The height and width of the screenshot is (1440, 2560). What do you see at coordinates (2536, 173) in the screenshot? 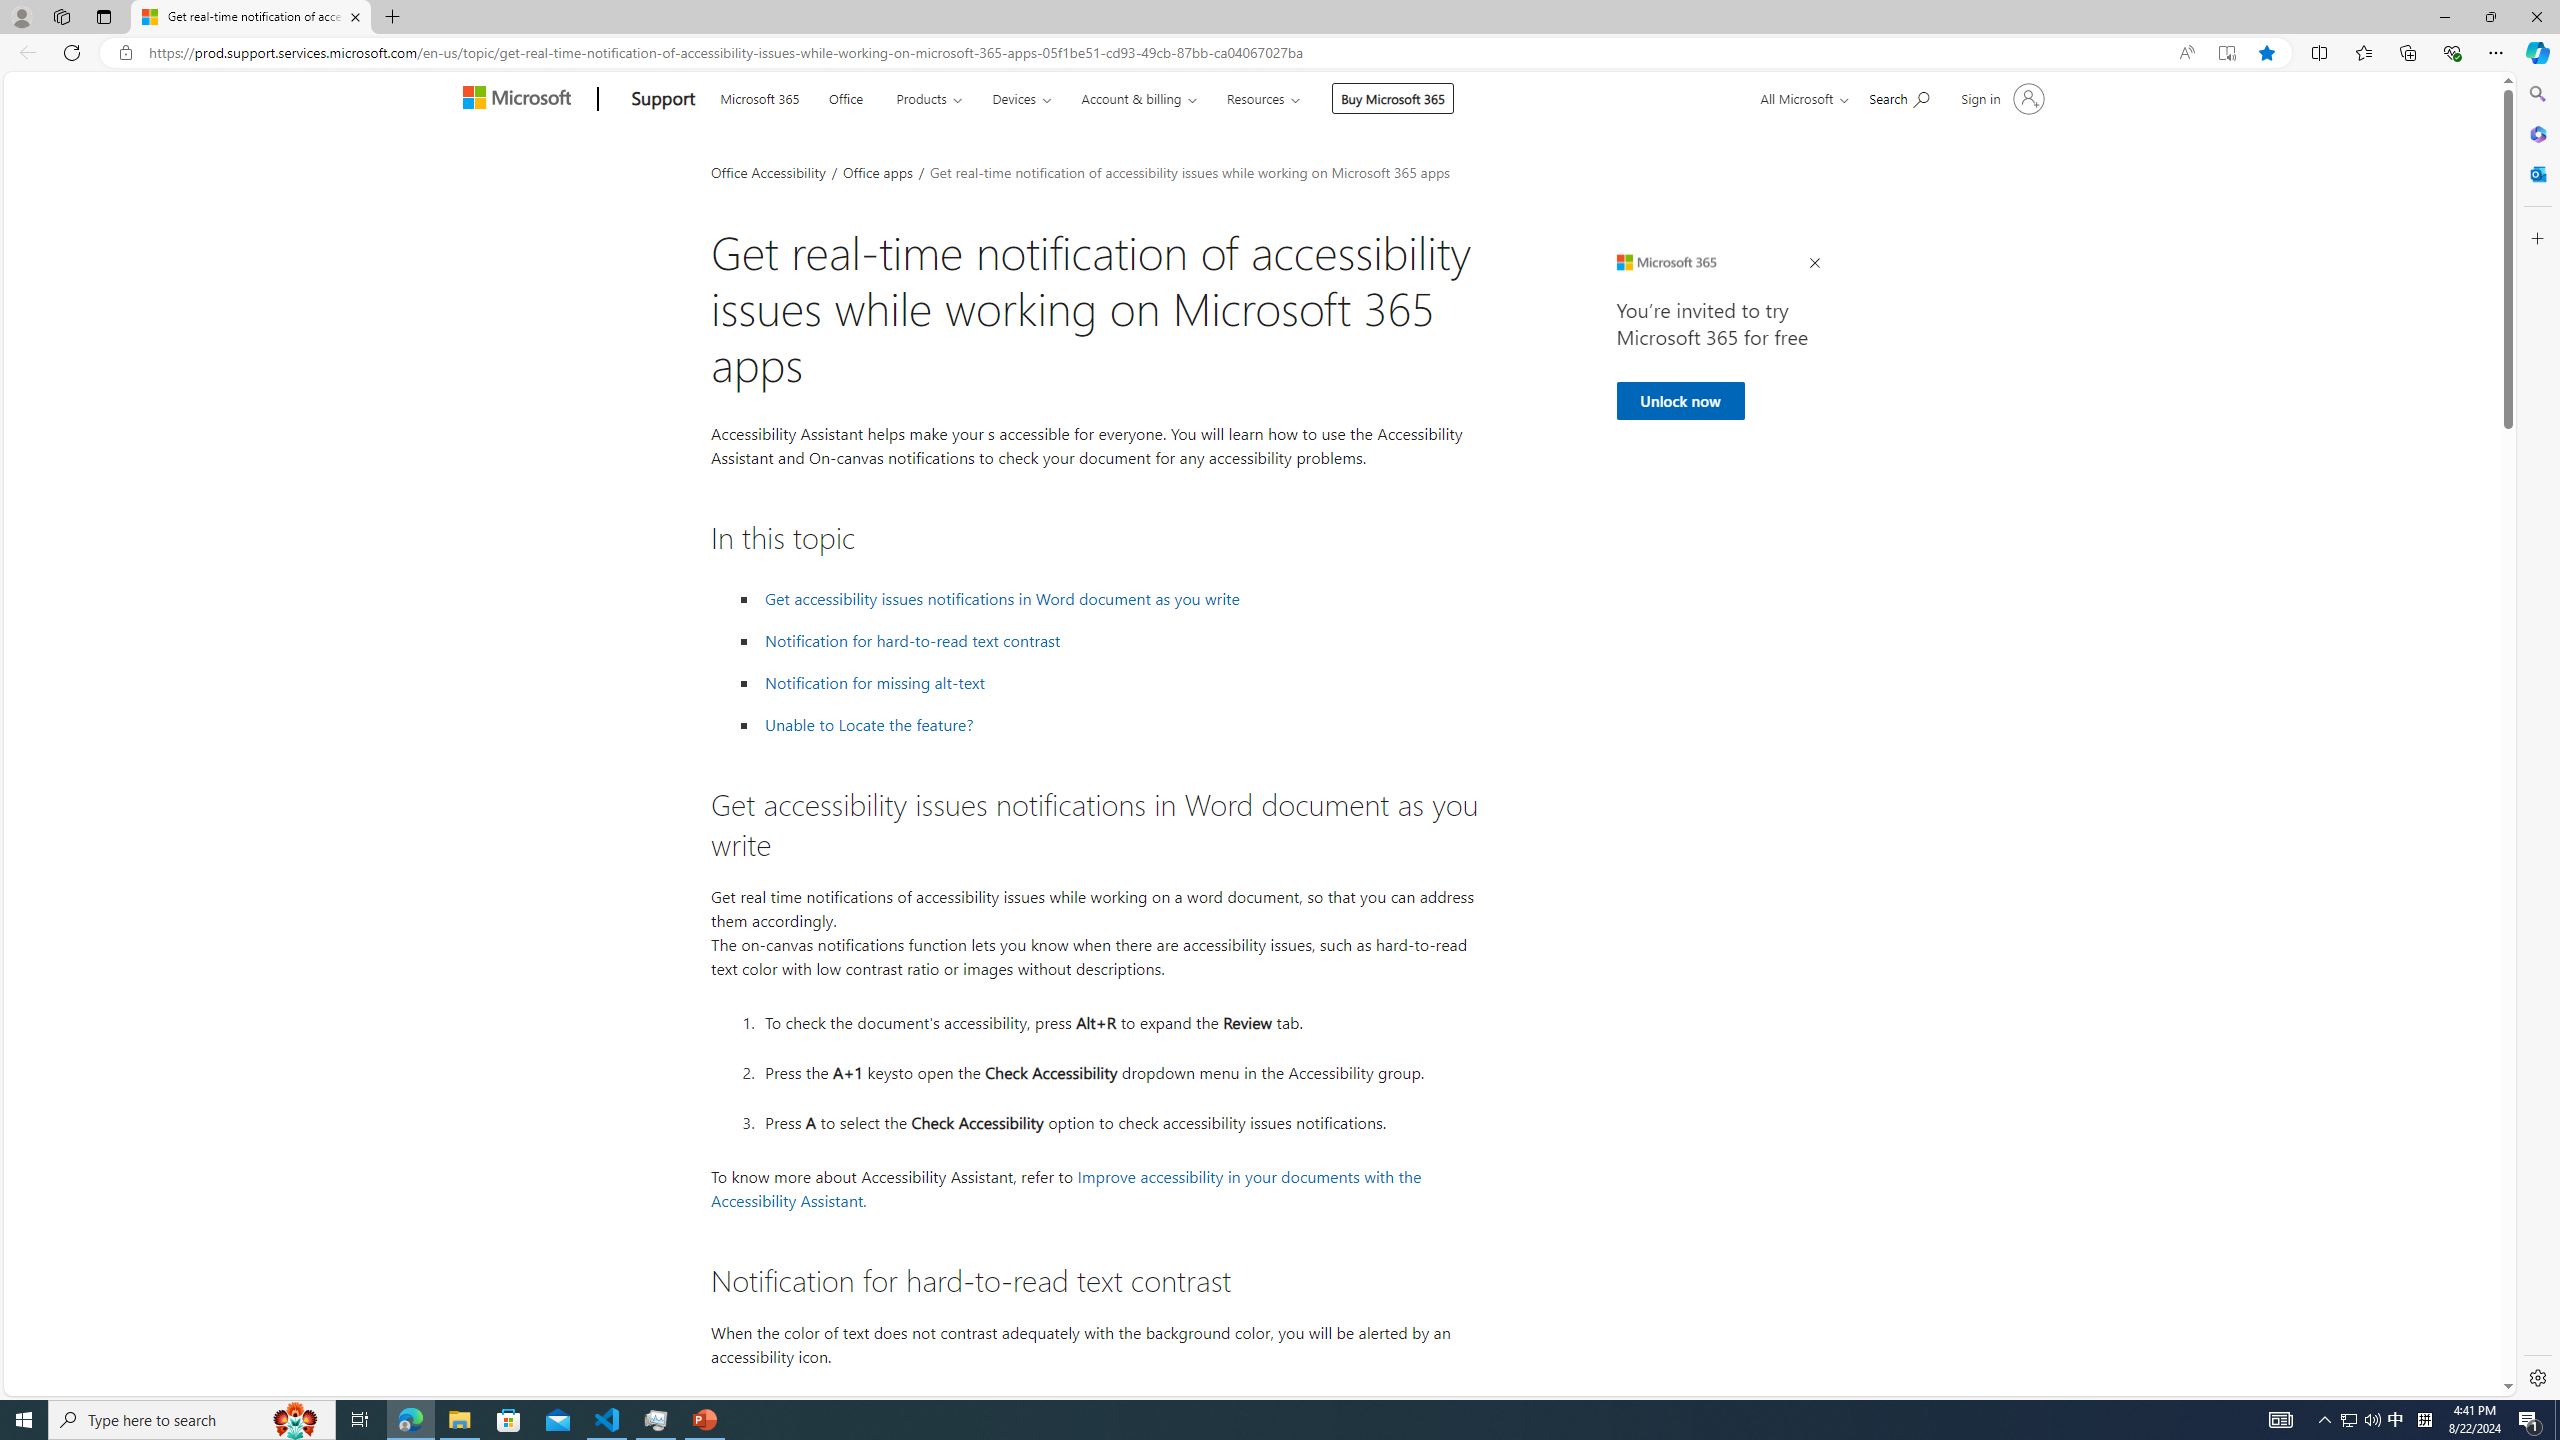
I see `Outlook` at bounding box center [2536, 173].